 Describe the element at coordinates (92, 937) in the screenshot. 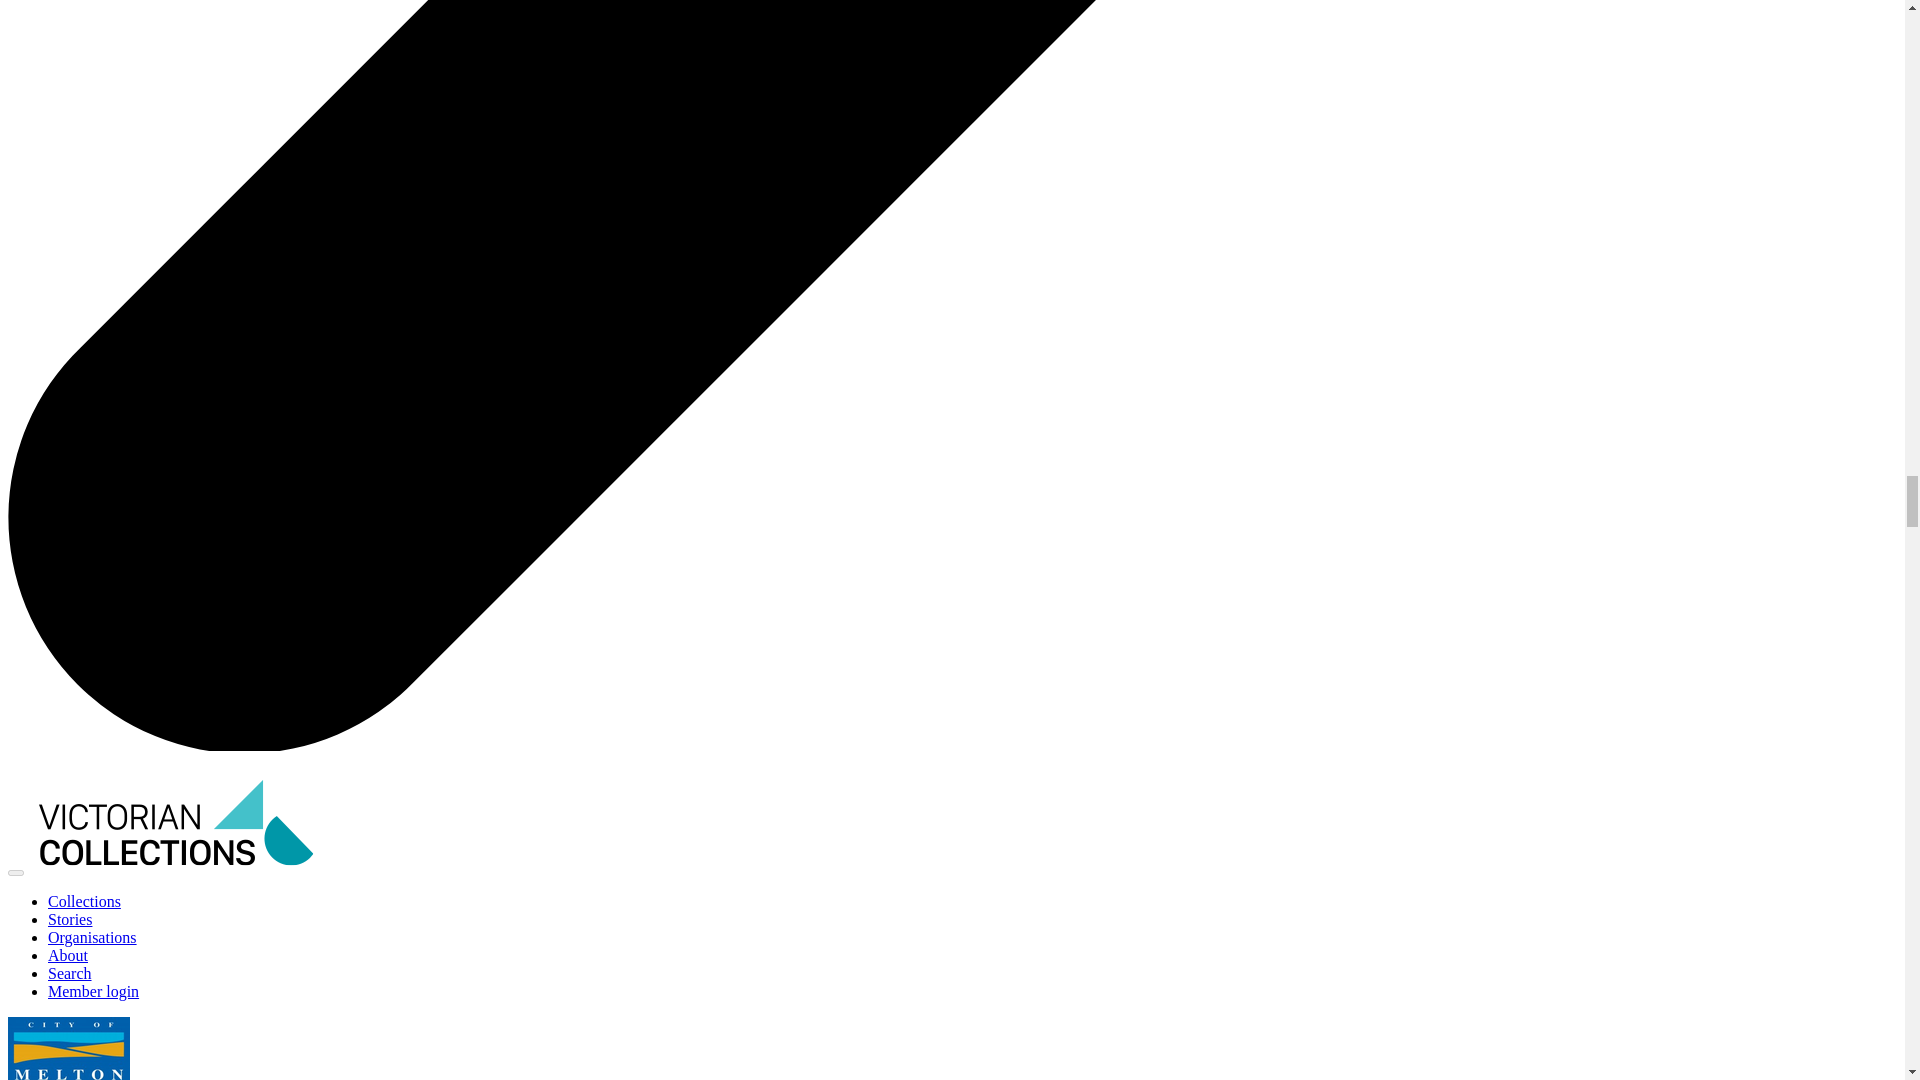

I see `Organisations` at that location.